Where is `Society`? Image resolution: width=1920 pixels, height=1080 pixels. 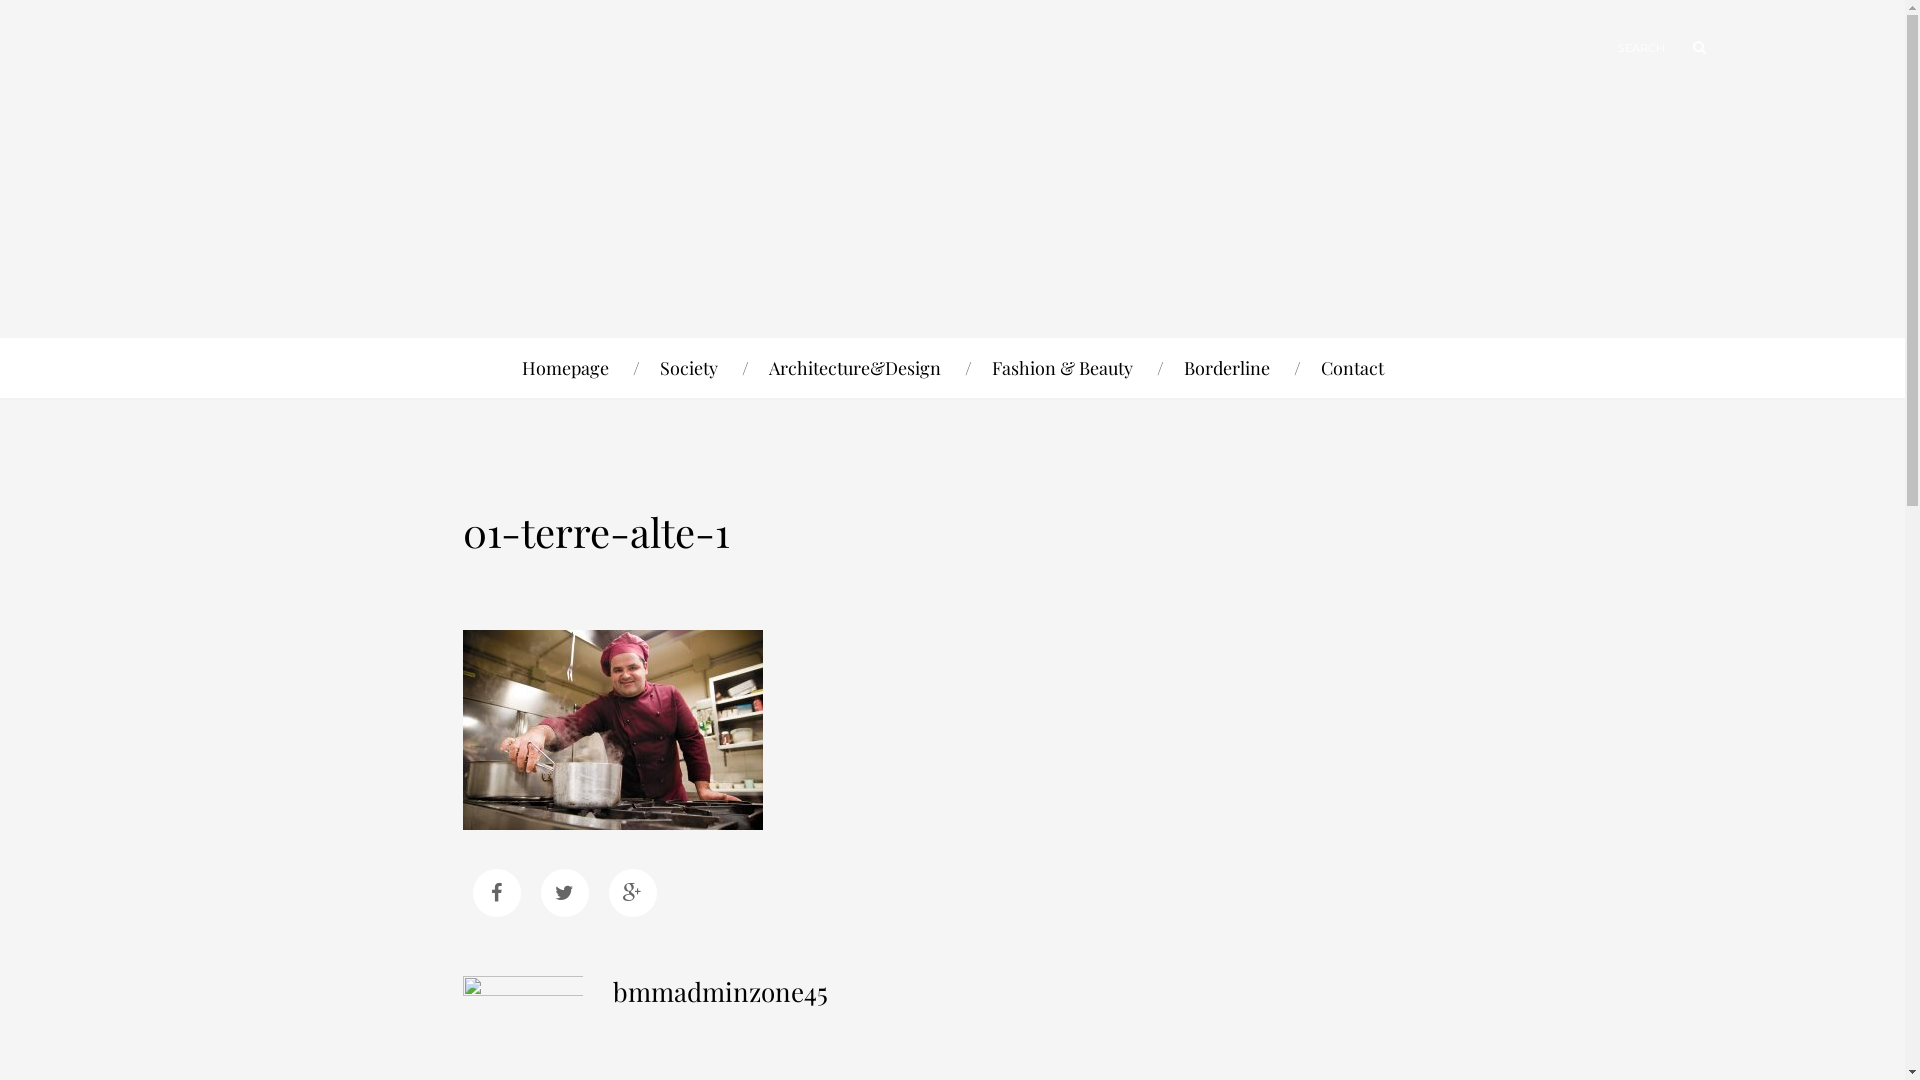 Society is located at coordinates (689, 368).